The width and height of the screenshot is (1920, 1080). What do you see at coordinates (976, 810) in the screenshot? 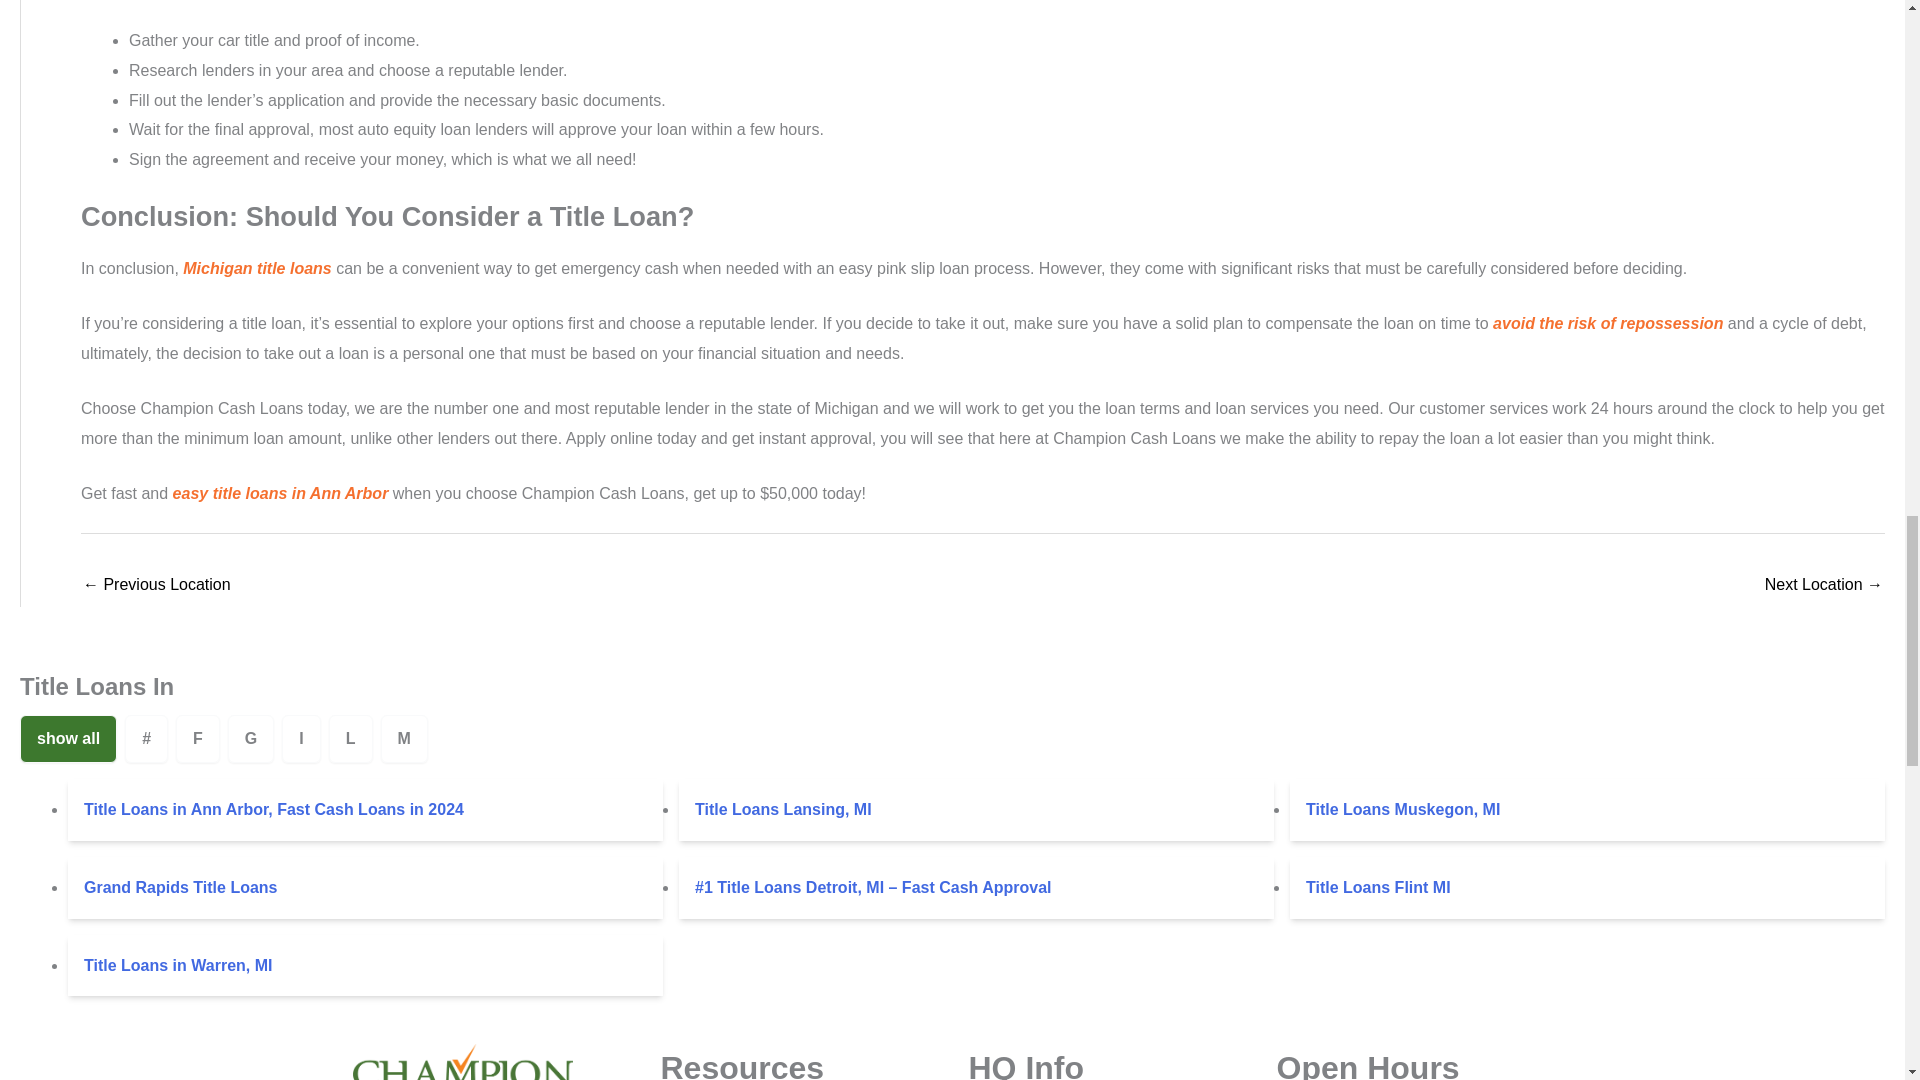
I see `Title Loans Lansing, MI` at bounding box center [976, 810].